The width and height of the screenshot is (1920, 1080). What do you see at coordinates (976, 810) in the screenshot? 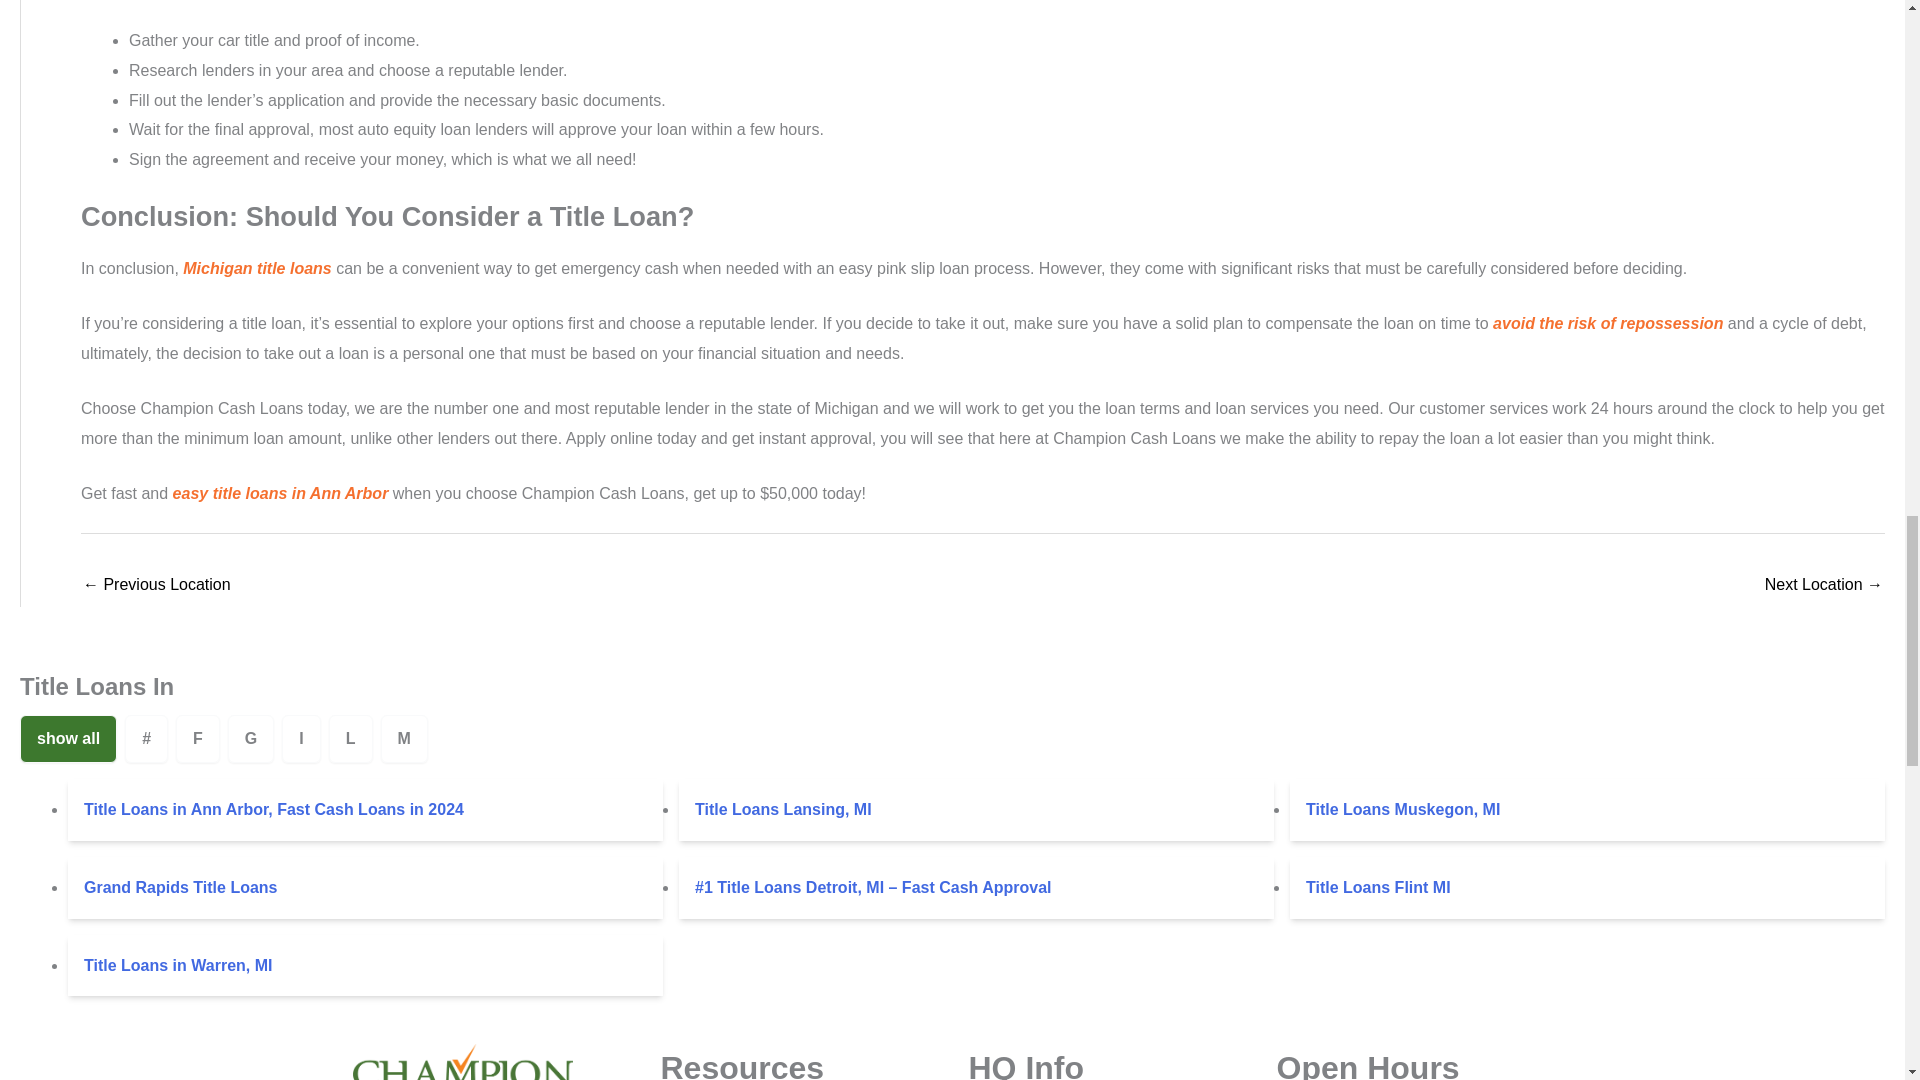
I see `Title Loans Lansing, MI` at bounding box center [976, 810].